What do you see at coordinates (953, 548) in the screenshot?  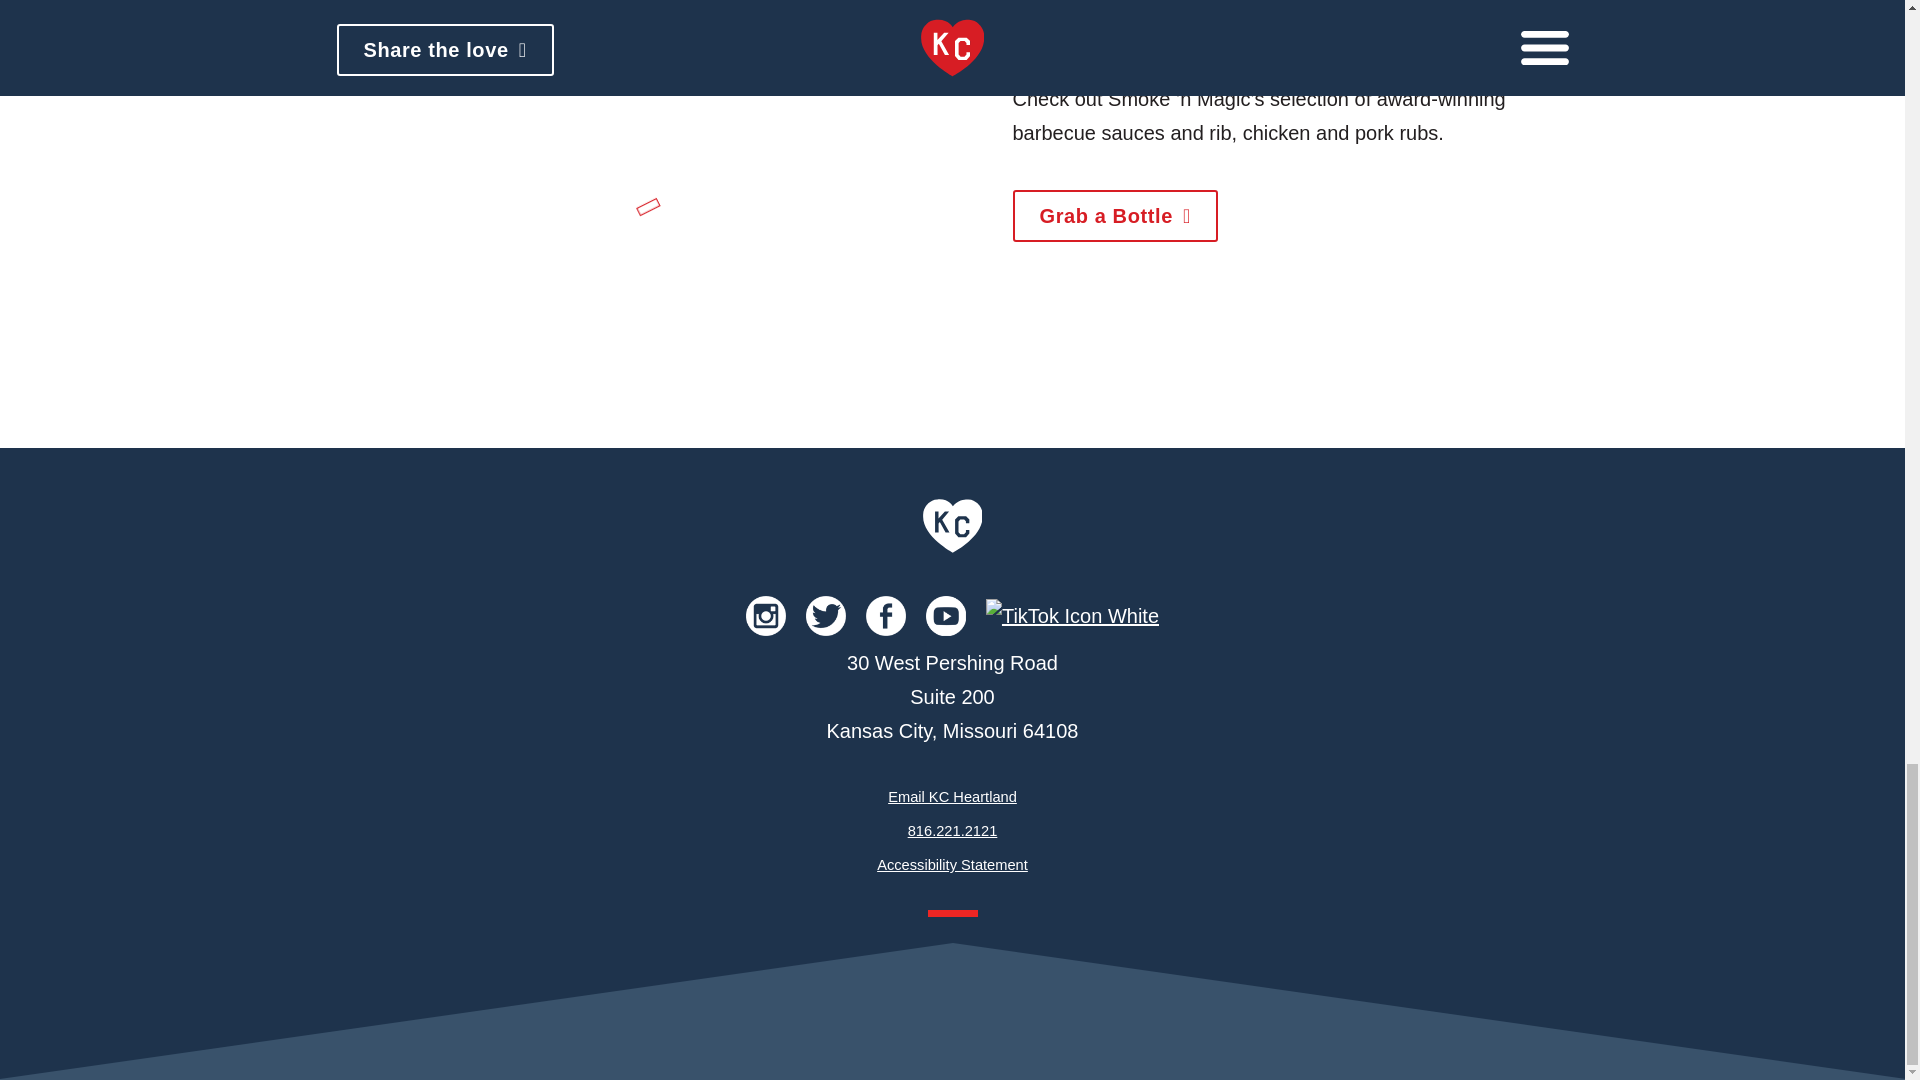 I see `KC.org` at bounding box center [953, 548].